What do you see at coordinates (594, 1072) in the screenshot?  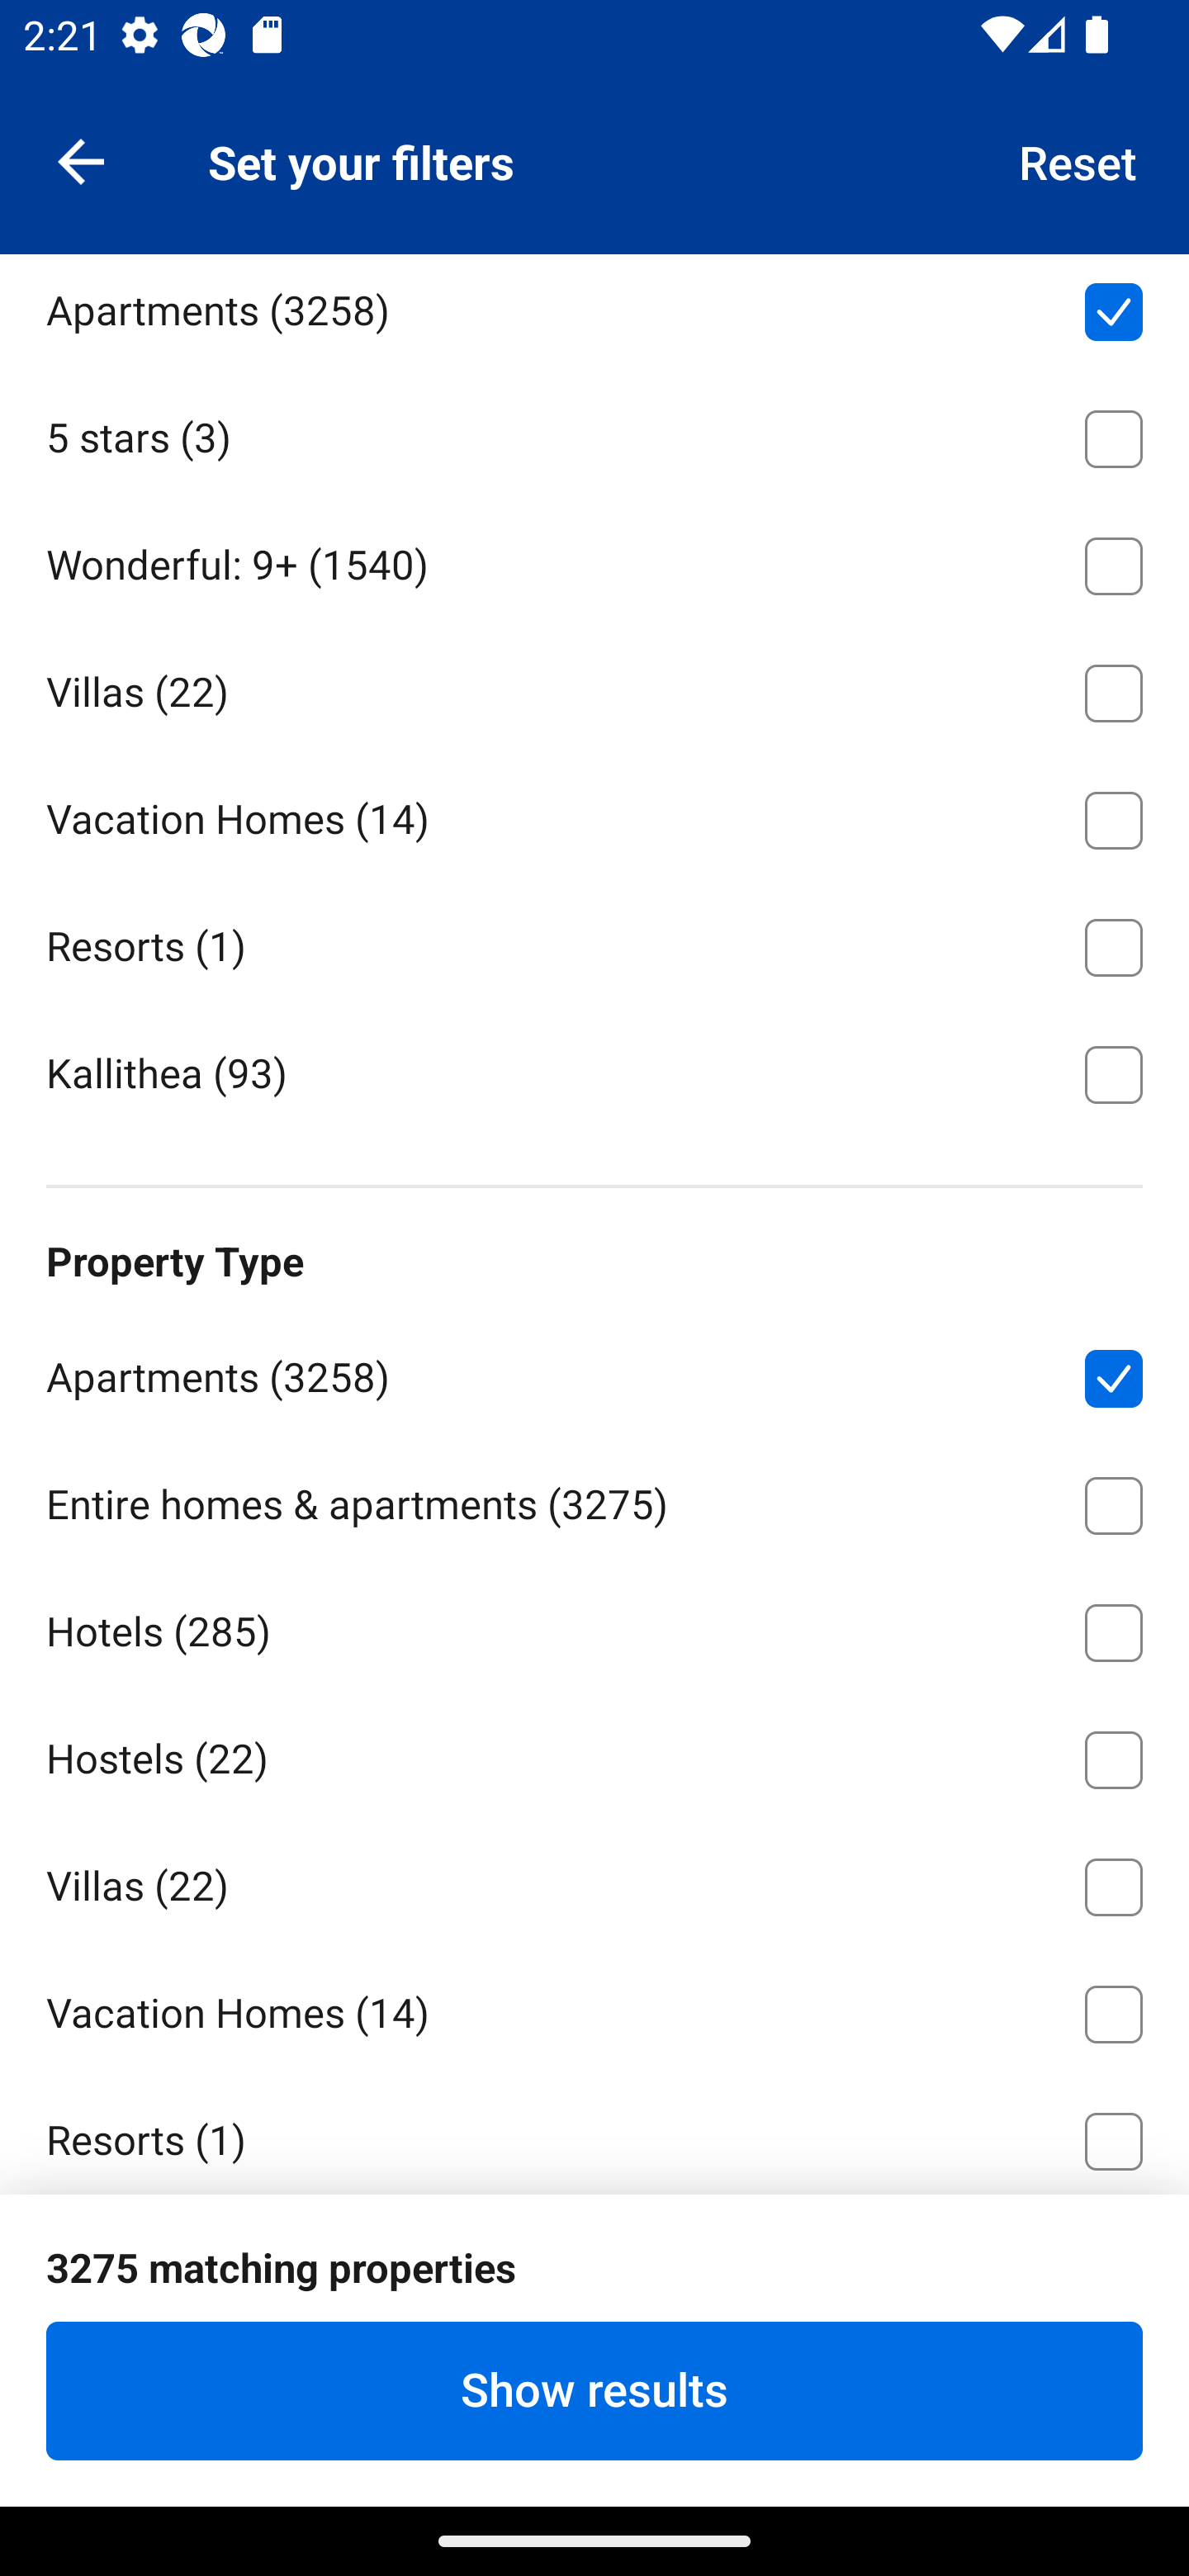 I see `Kallithea ⁦(93)` at bounding box center [594, 1072].